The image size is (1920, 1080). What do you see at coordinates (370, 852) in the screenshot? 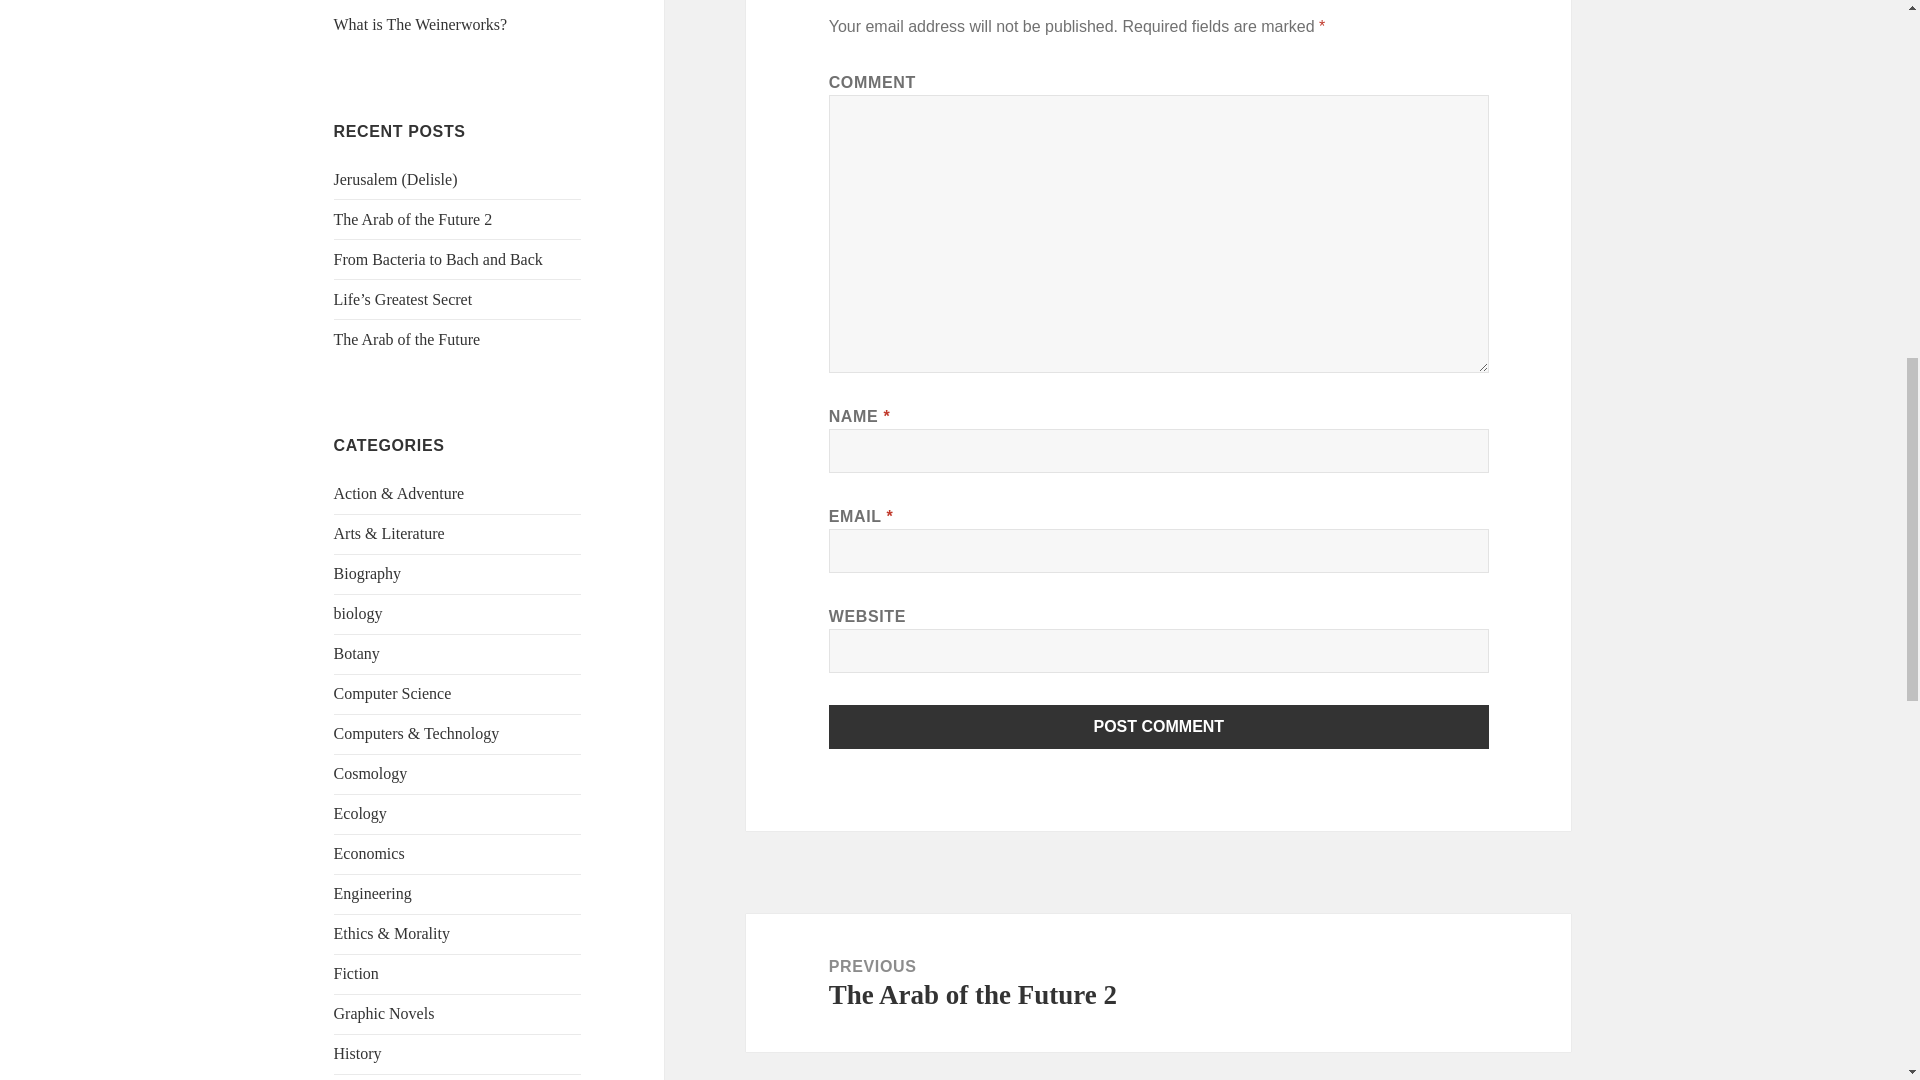
I see `Economics` at bounding box center [370, 852].